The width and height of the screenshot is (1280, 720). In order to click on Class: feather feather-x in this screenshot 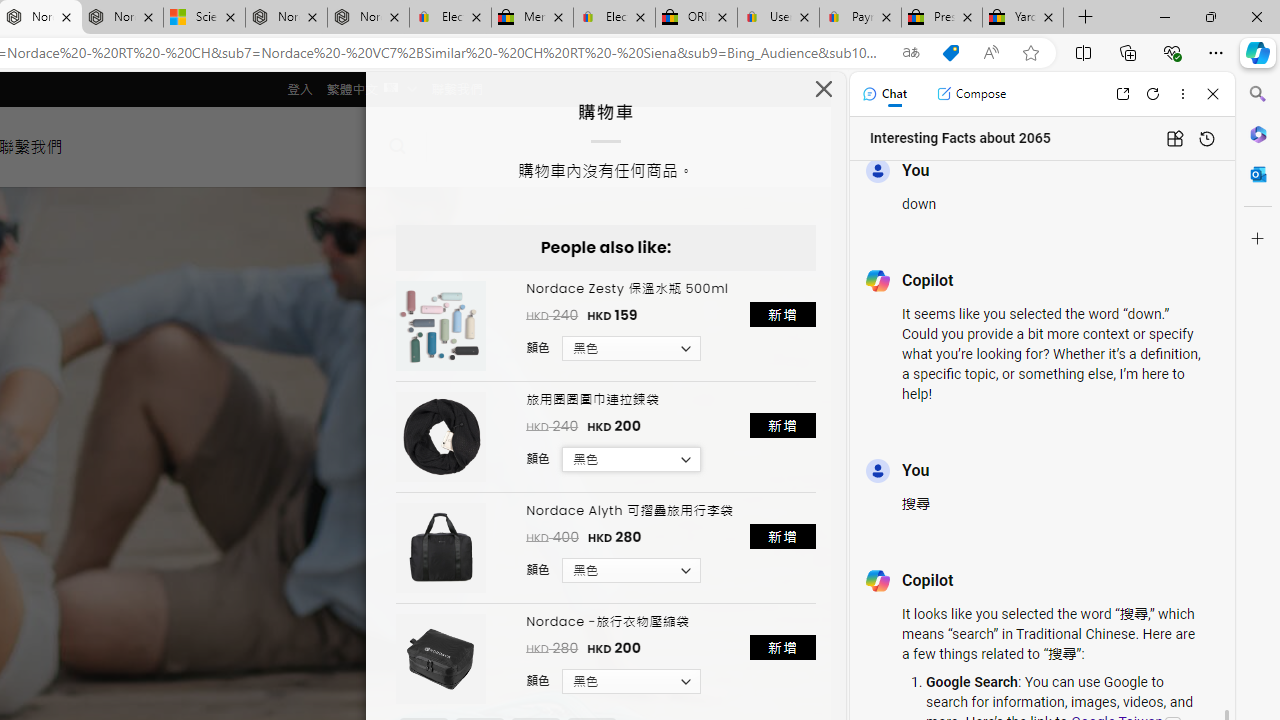, I will do `click(824, 88)`.